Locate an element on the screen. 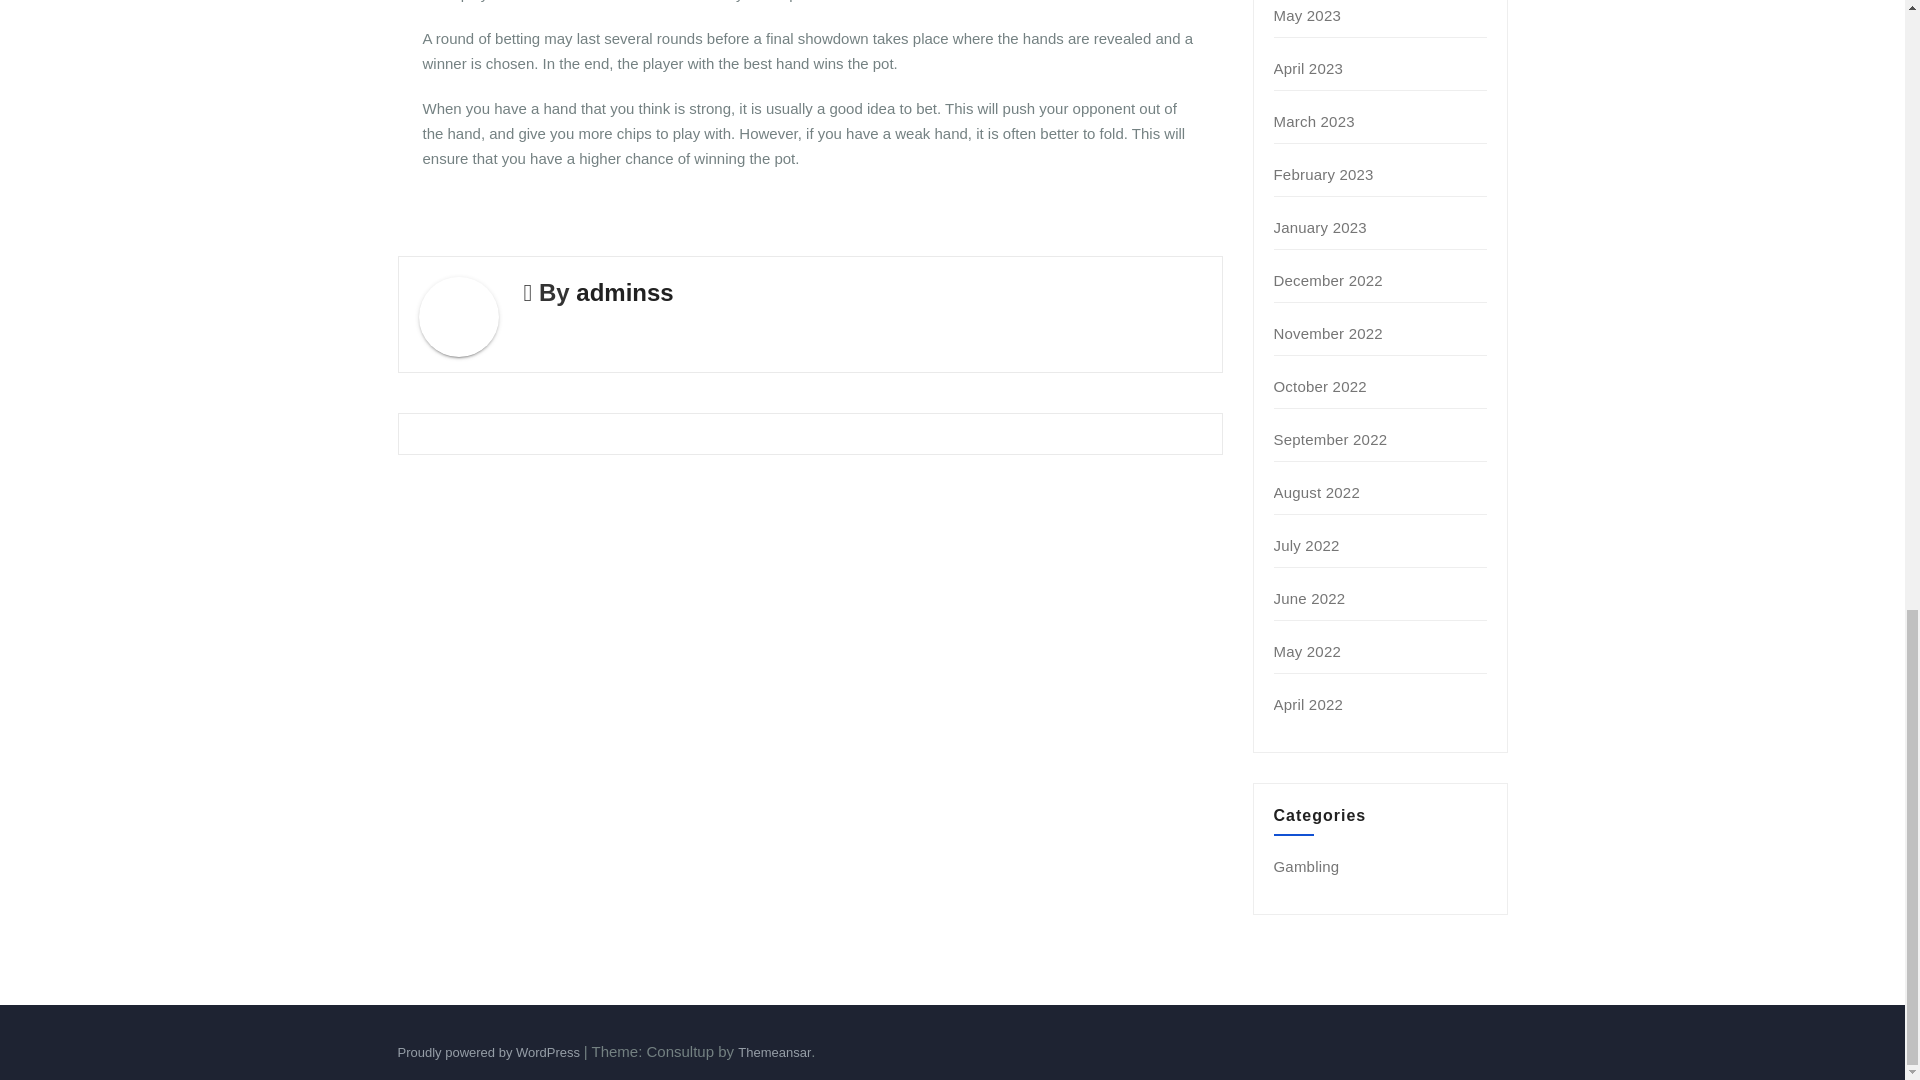 The width and height of the screenshot is (1920, 1080). December 2022 is located at coordinates (1328, 280).